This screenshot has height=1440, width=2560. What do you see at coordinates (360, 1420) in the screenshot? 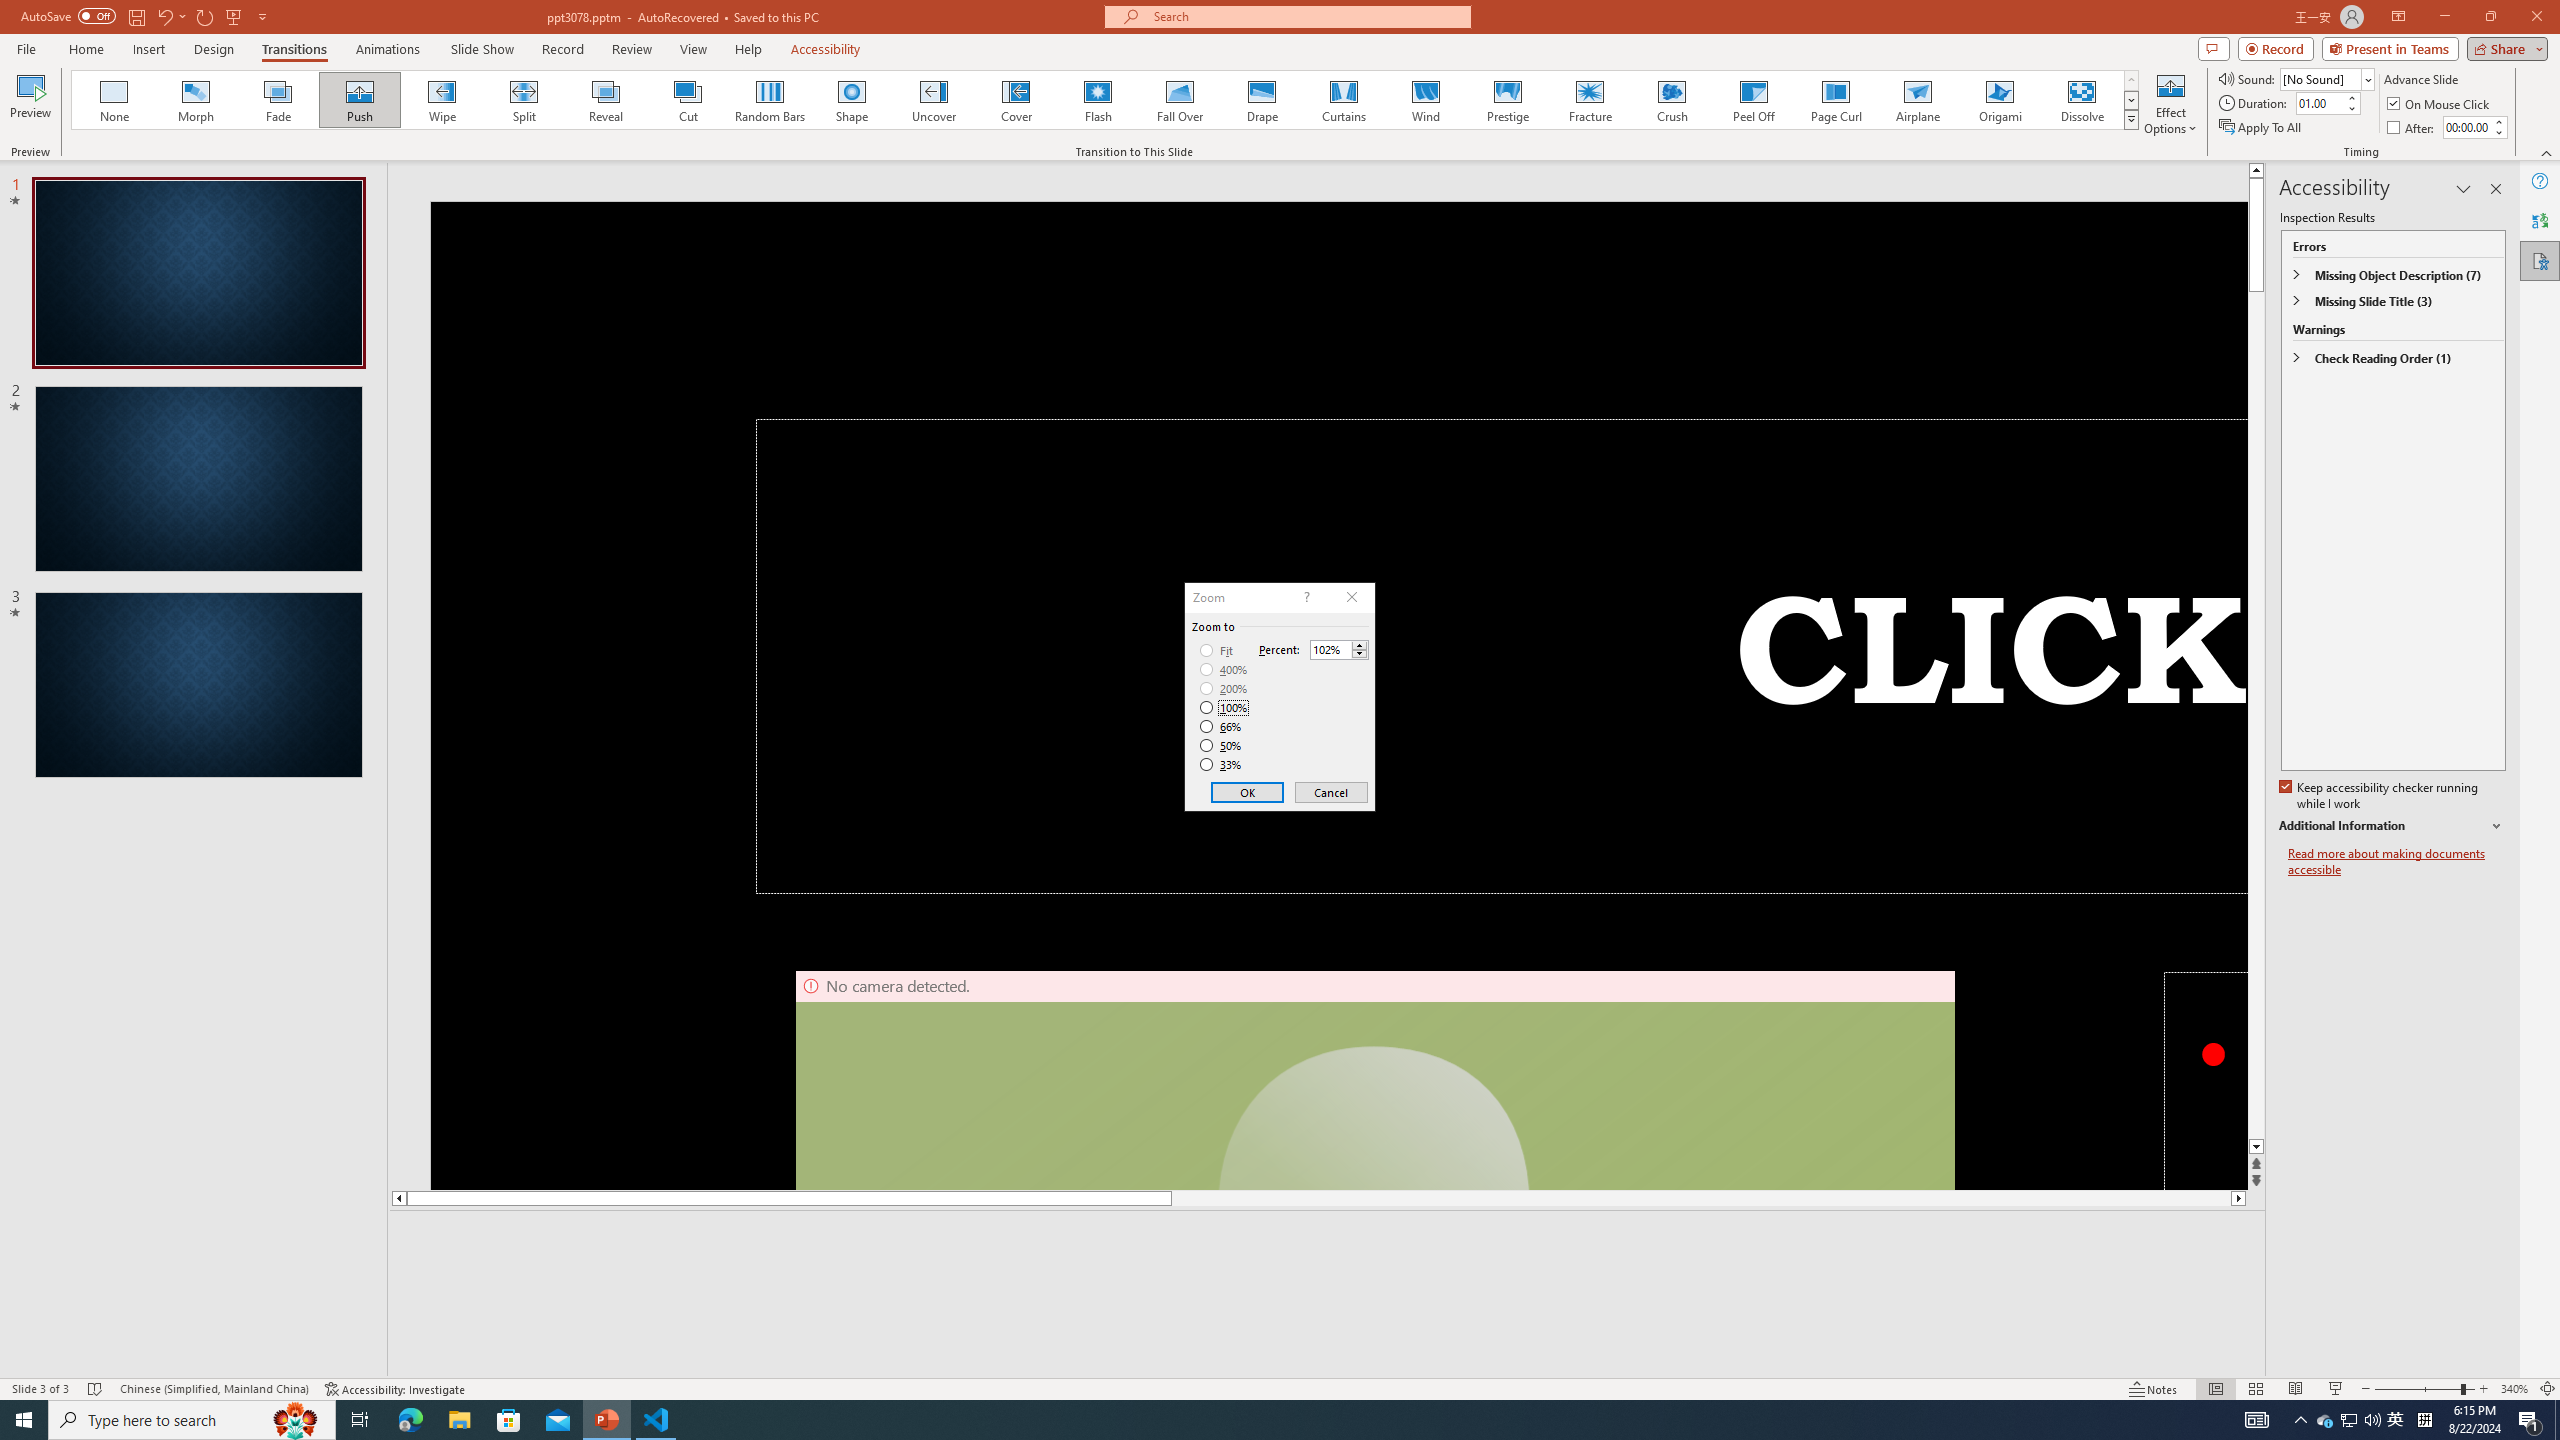
I see `Task View` at bounding box center [360, 1420].